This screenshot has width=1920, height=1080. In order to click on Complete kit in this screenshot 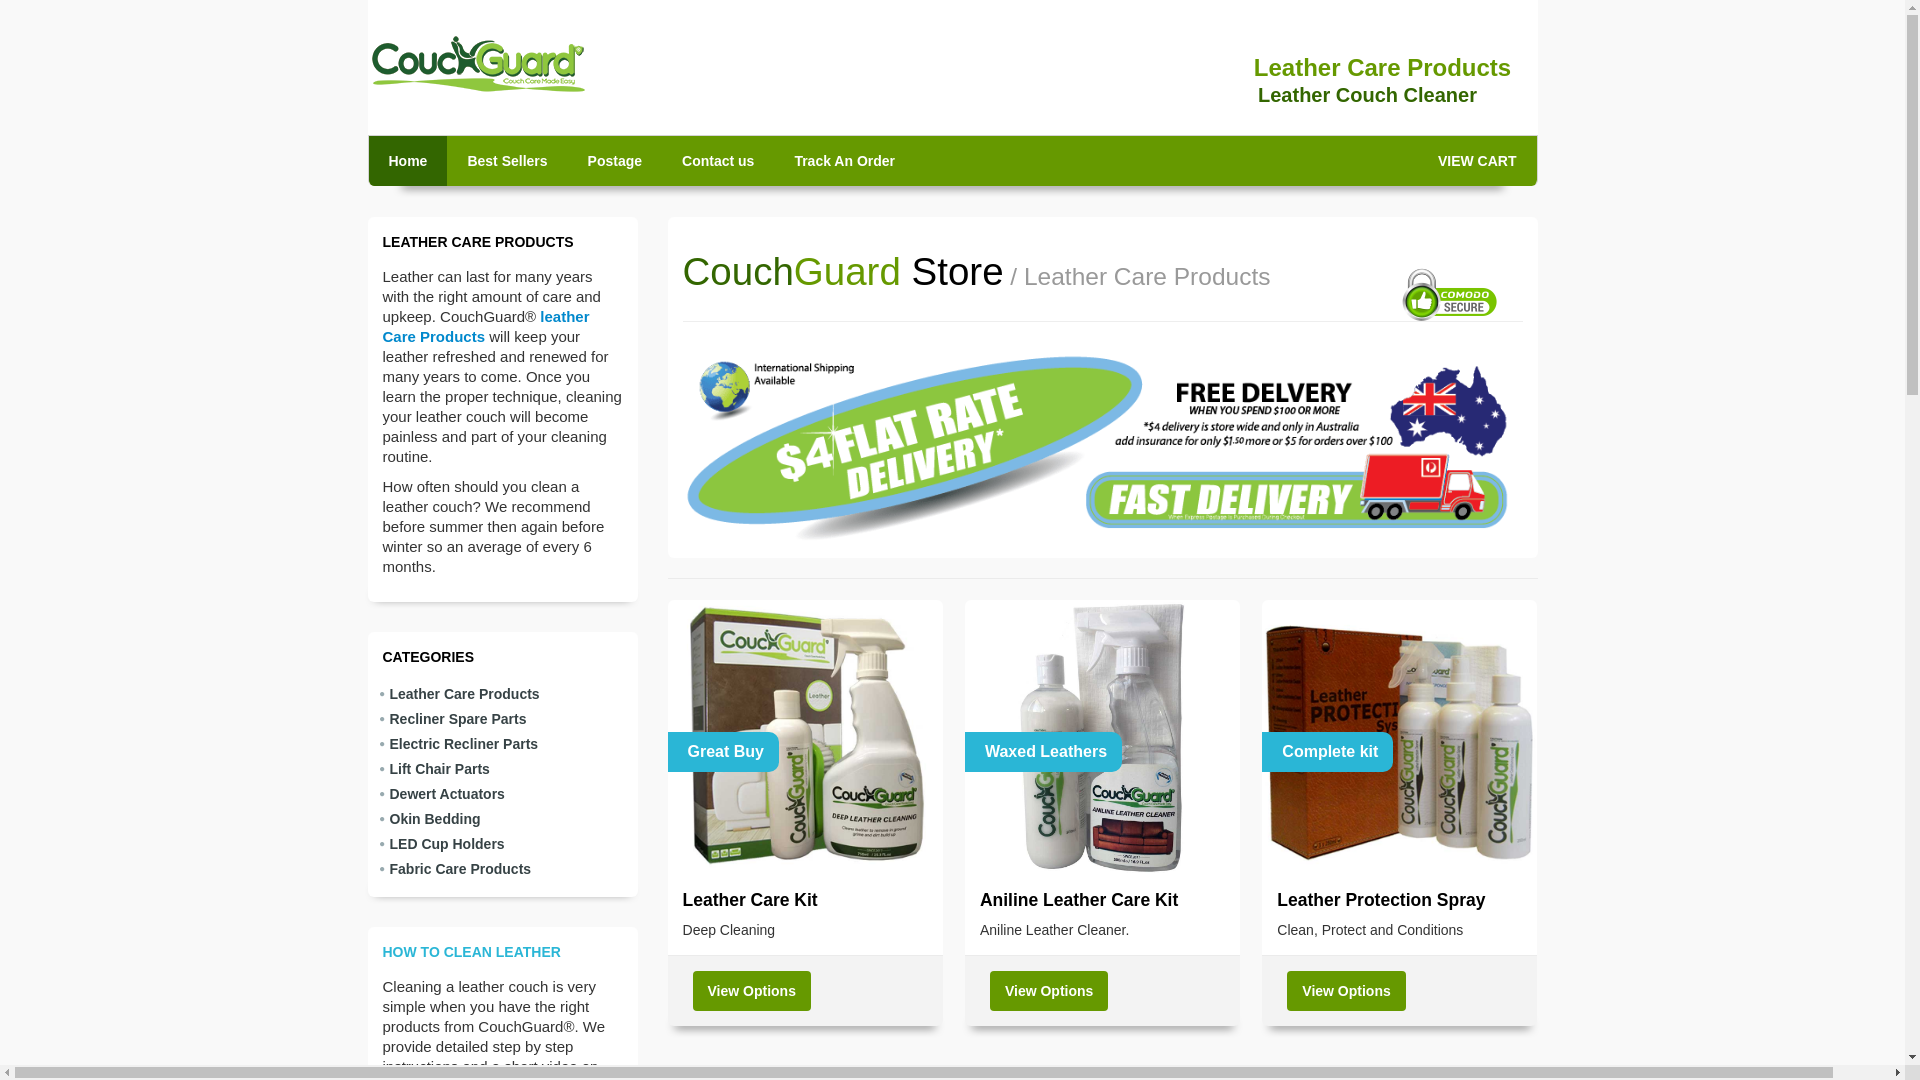, I will do `click(1400, 738)`.